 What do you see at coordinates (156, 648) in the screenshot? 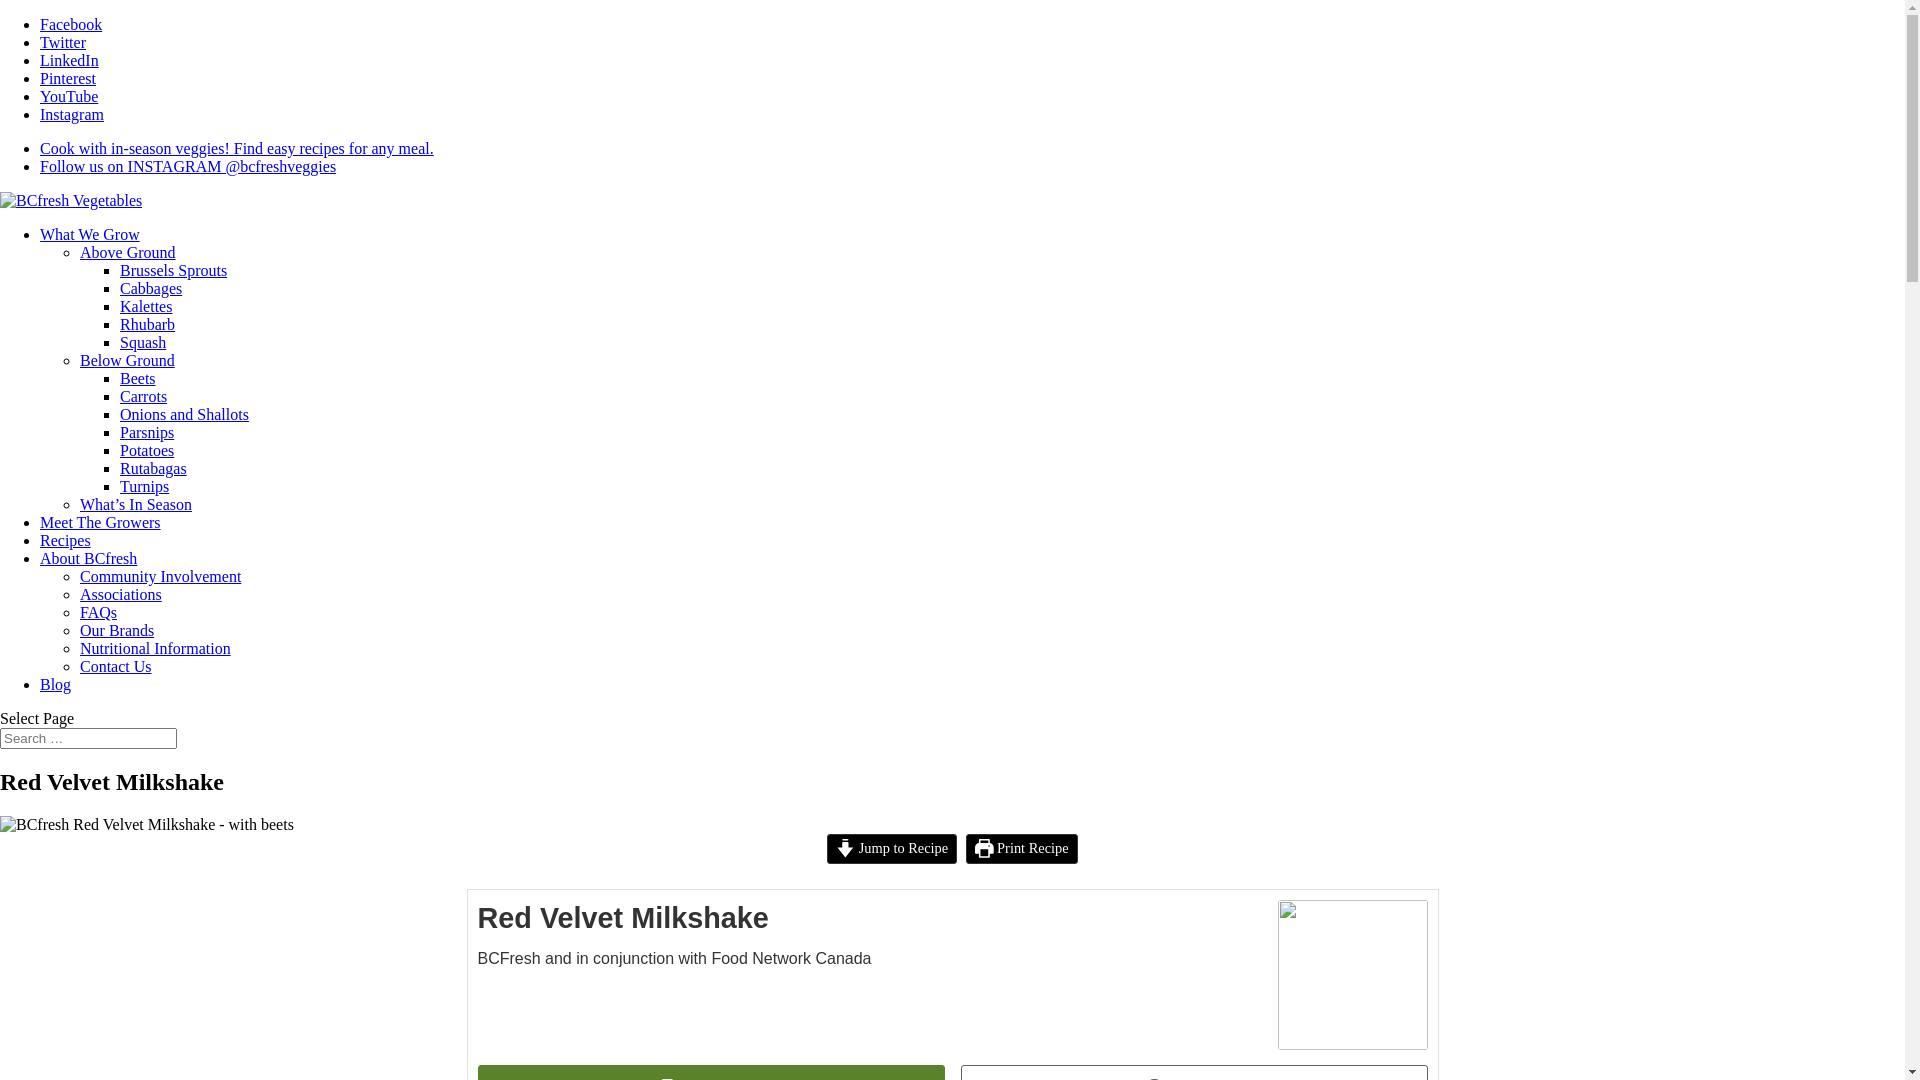
I see `Nutritional Information` at bounding box center [156, 648].